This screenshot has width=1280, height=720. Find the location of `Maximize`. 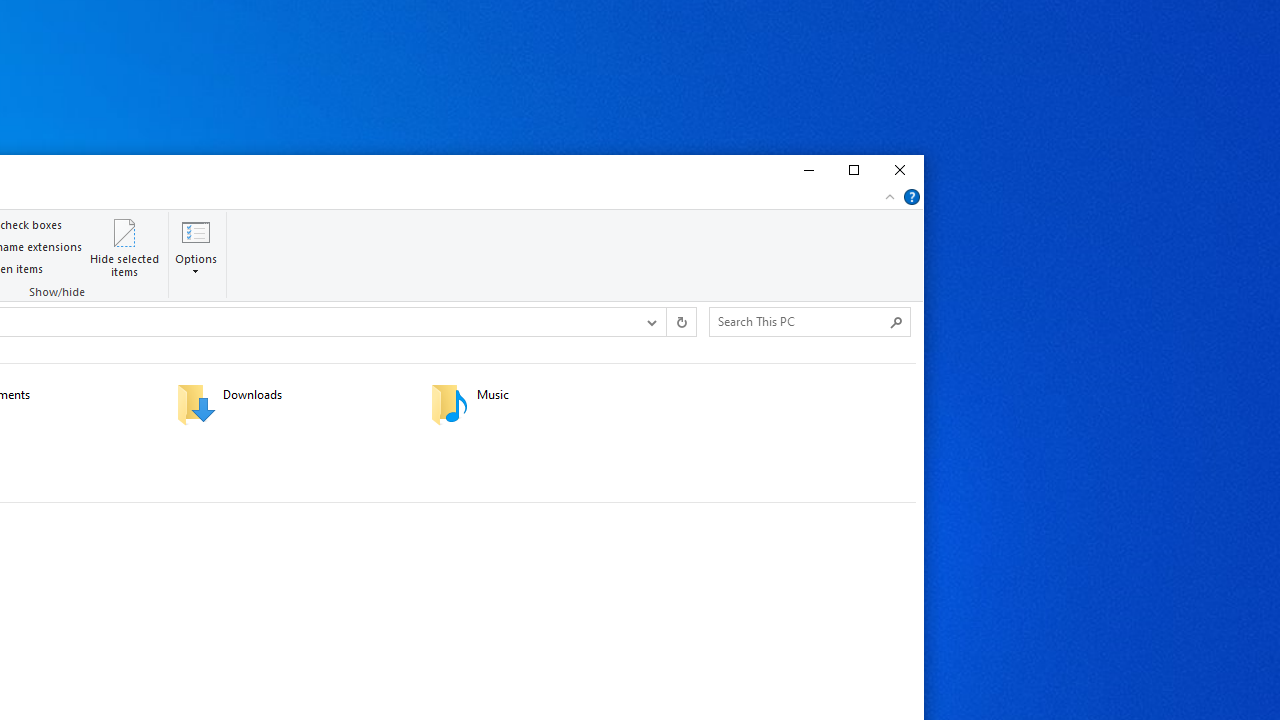

Maximize is located at coordinates (853, 170).